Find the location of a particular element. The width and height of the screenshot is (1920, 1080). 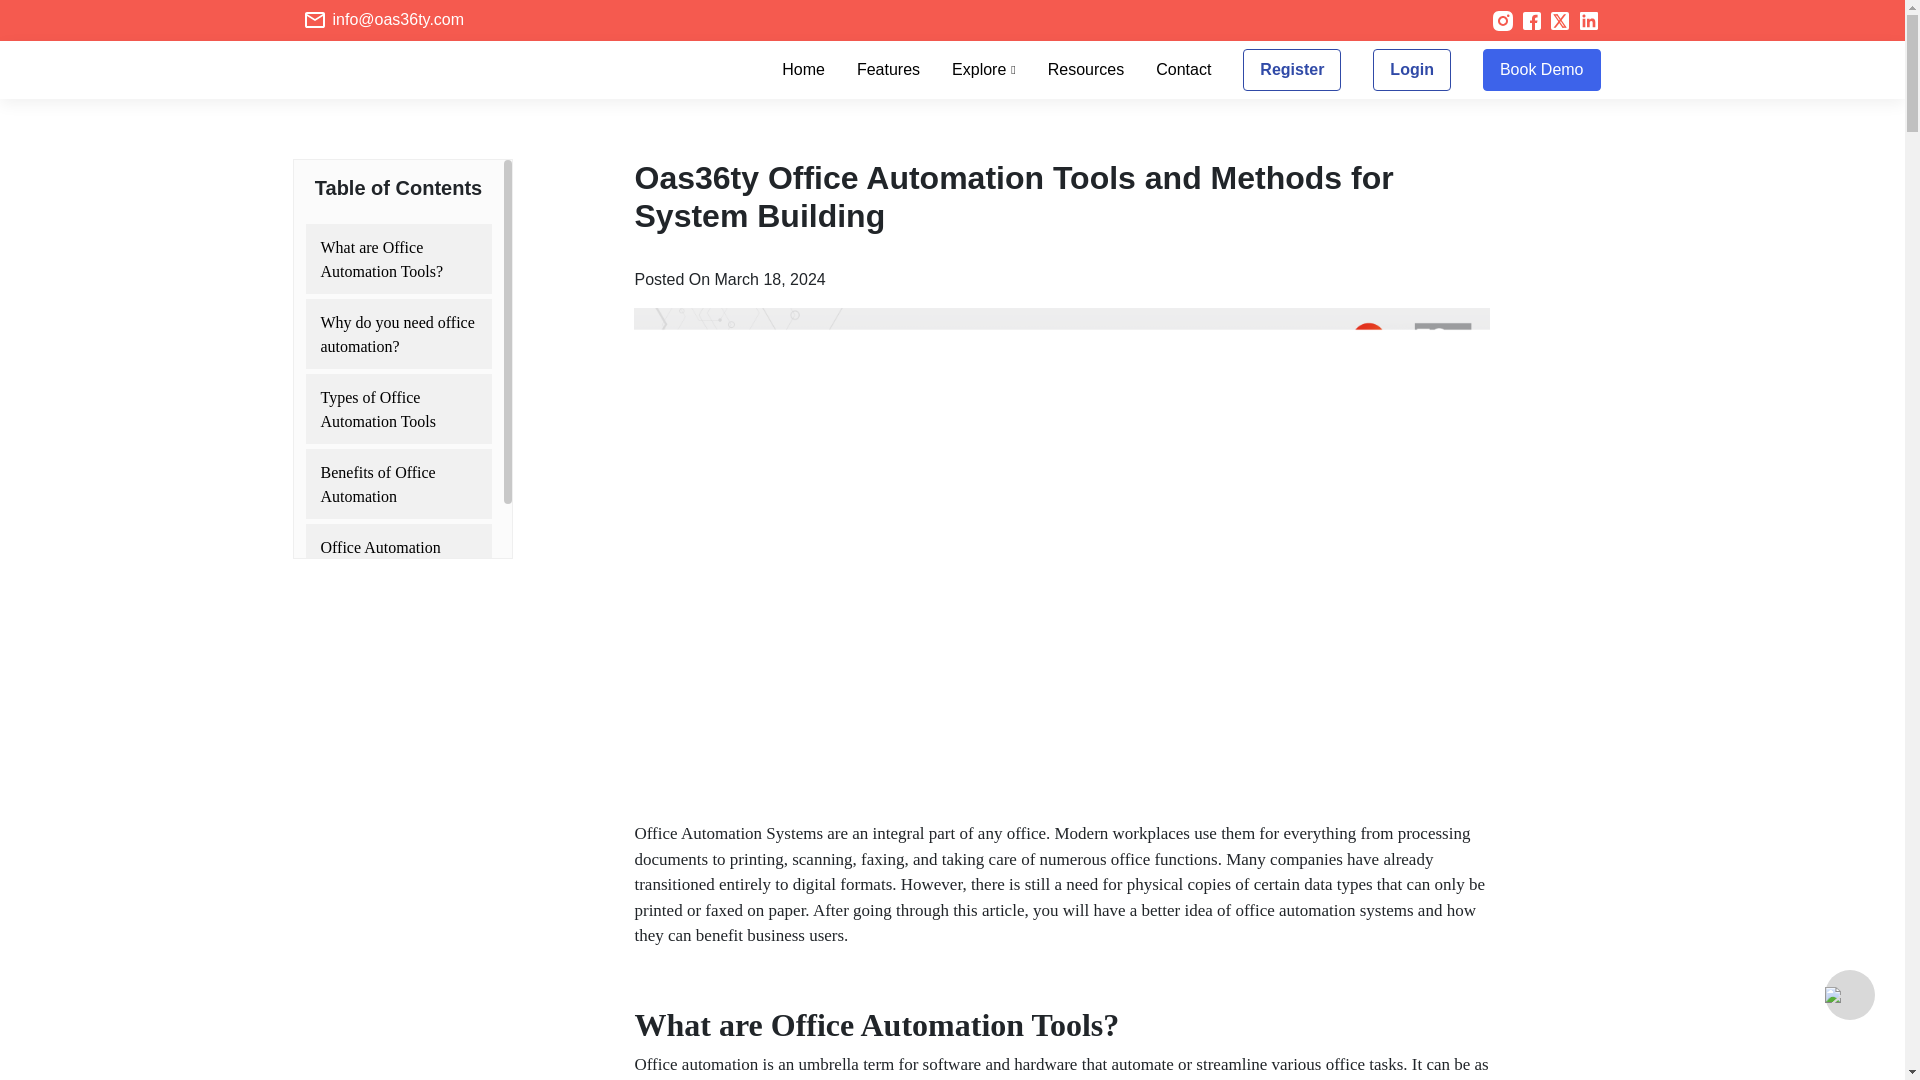

Resources is located at coordinates (1086, 70).